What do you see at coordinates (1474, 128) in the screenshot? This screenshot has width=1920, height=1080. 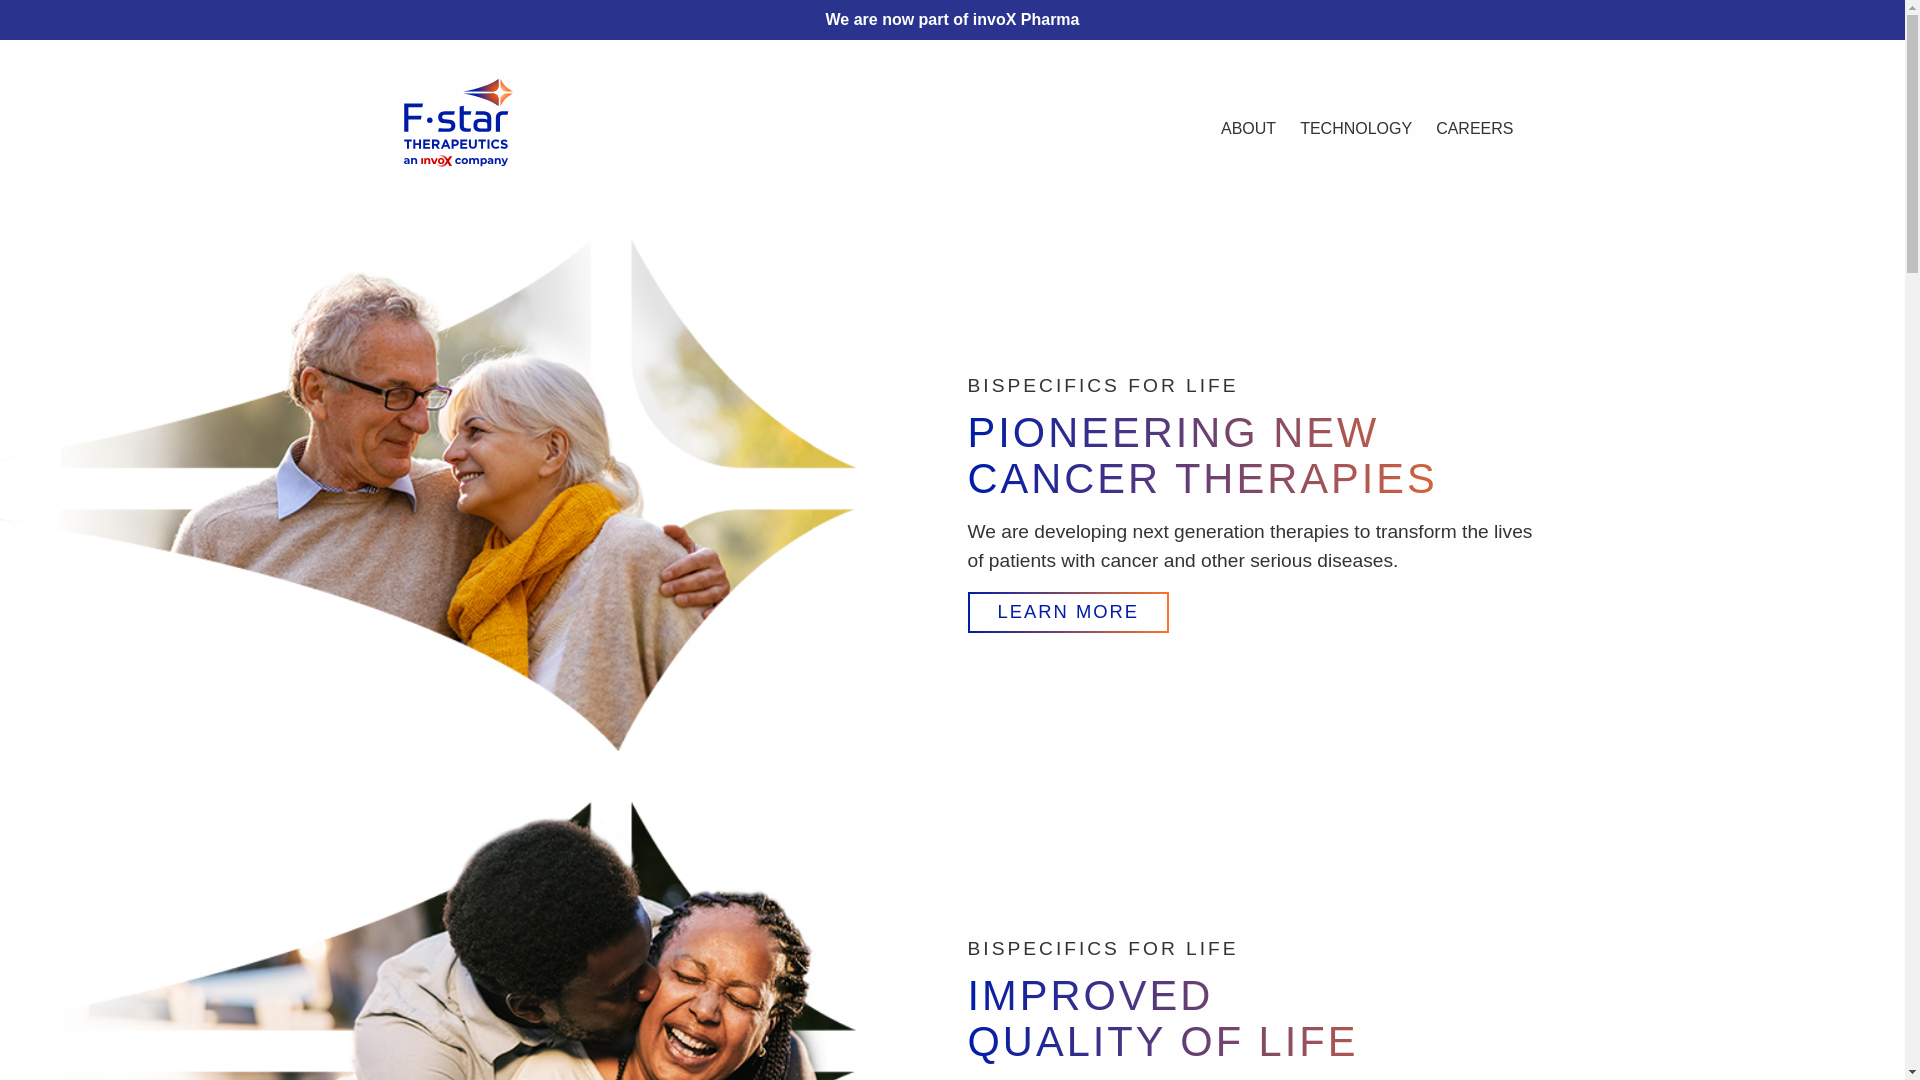 I see `CAREERS` at bounding box center [1474, 128].